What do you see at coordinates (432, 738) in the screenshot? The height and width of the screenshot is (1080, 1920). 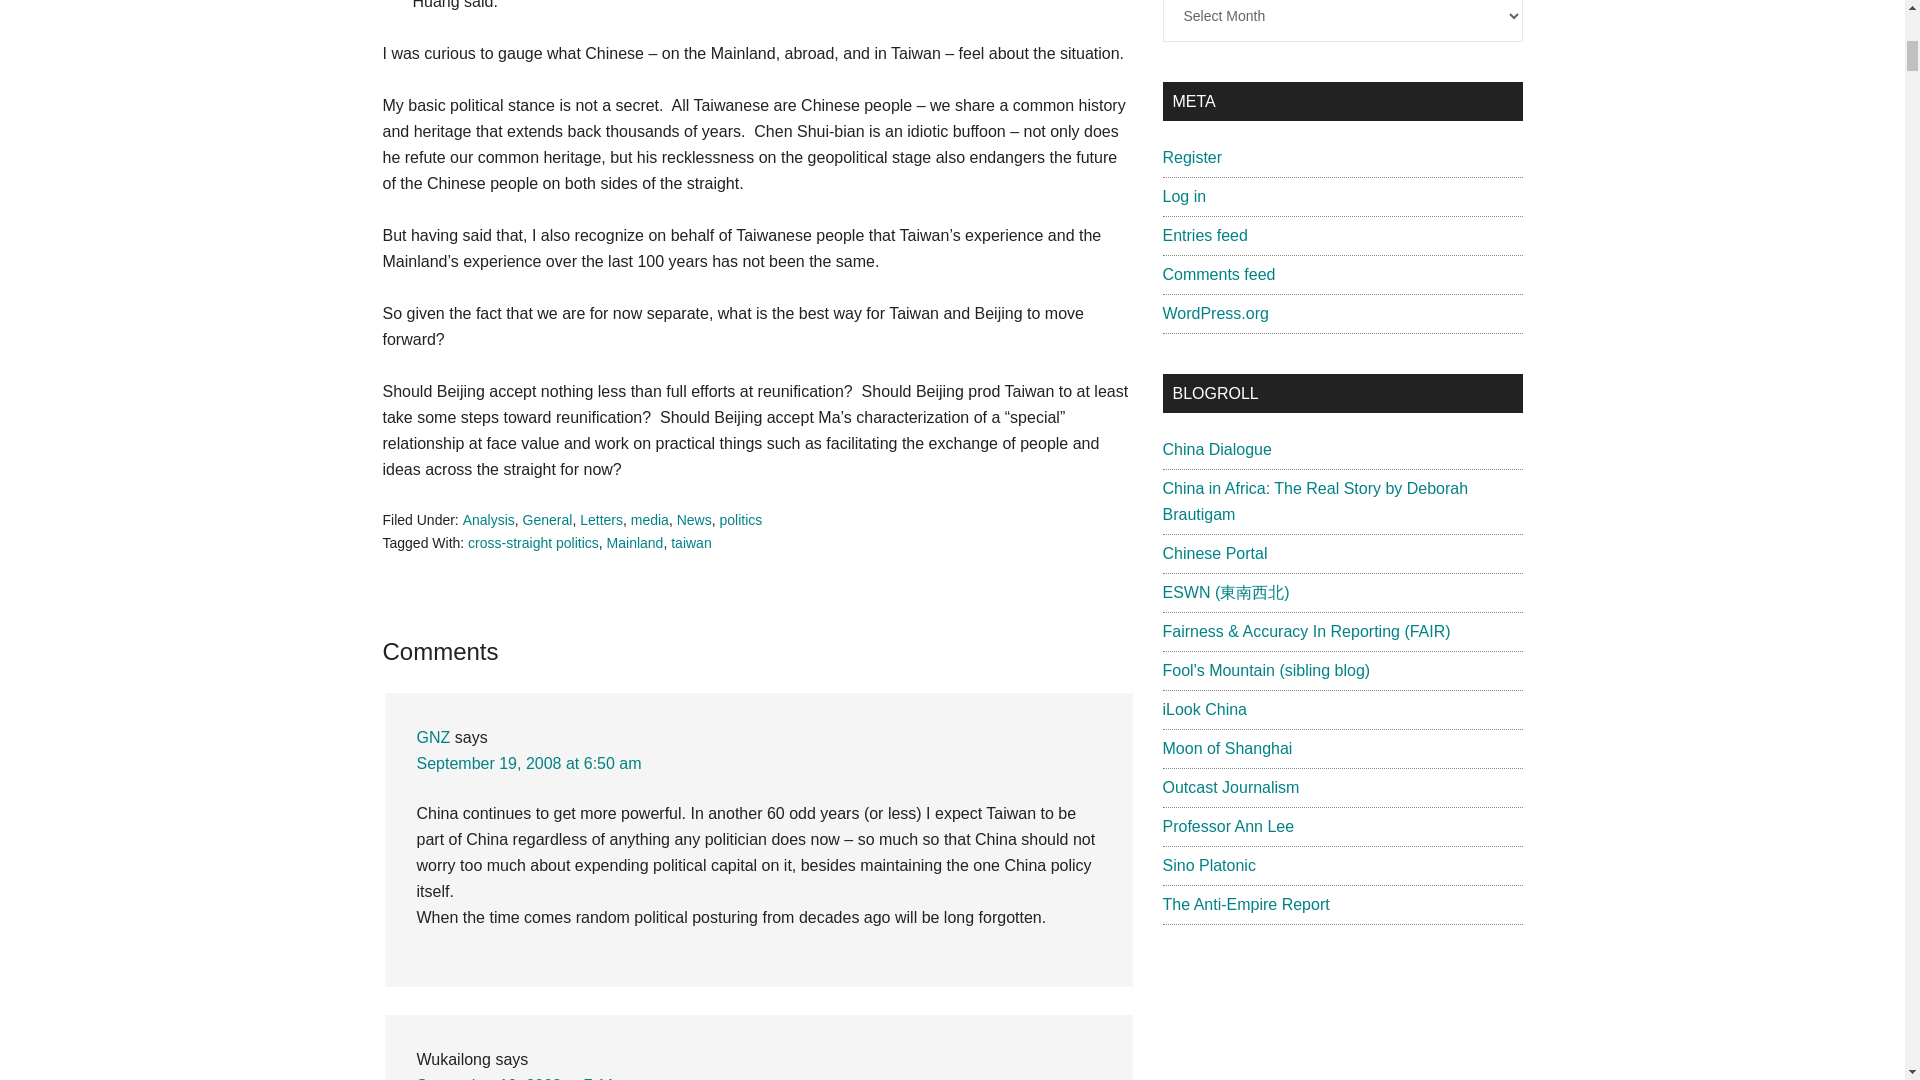 I see `GNZ` at bounding box center [432, 738].